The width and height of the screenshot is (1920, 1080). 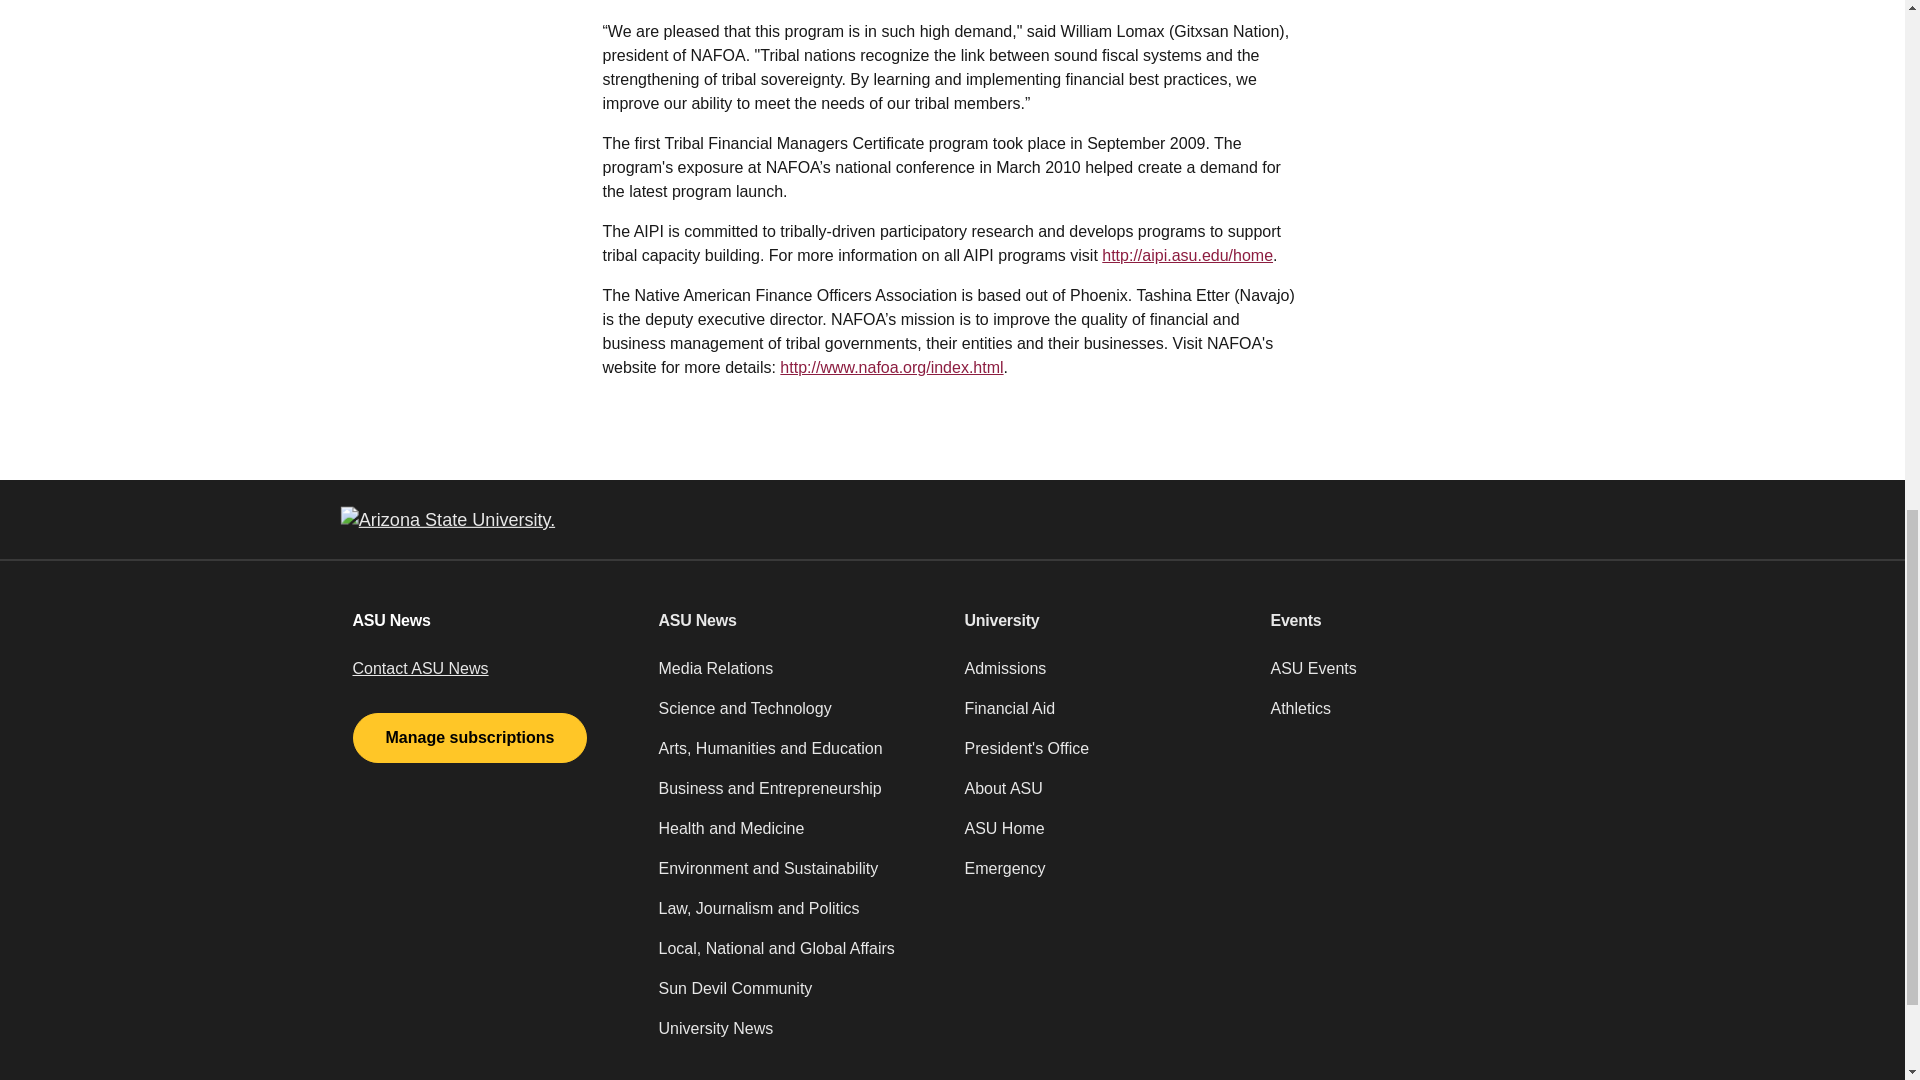 What do you see at coordinates (799, 716) in the screenshot?
I see `Science and Technology` at bounding box center [799, 716].